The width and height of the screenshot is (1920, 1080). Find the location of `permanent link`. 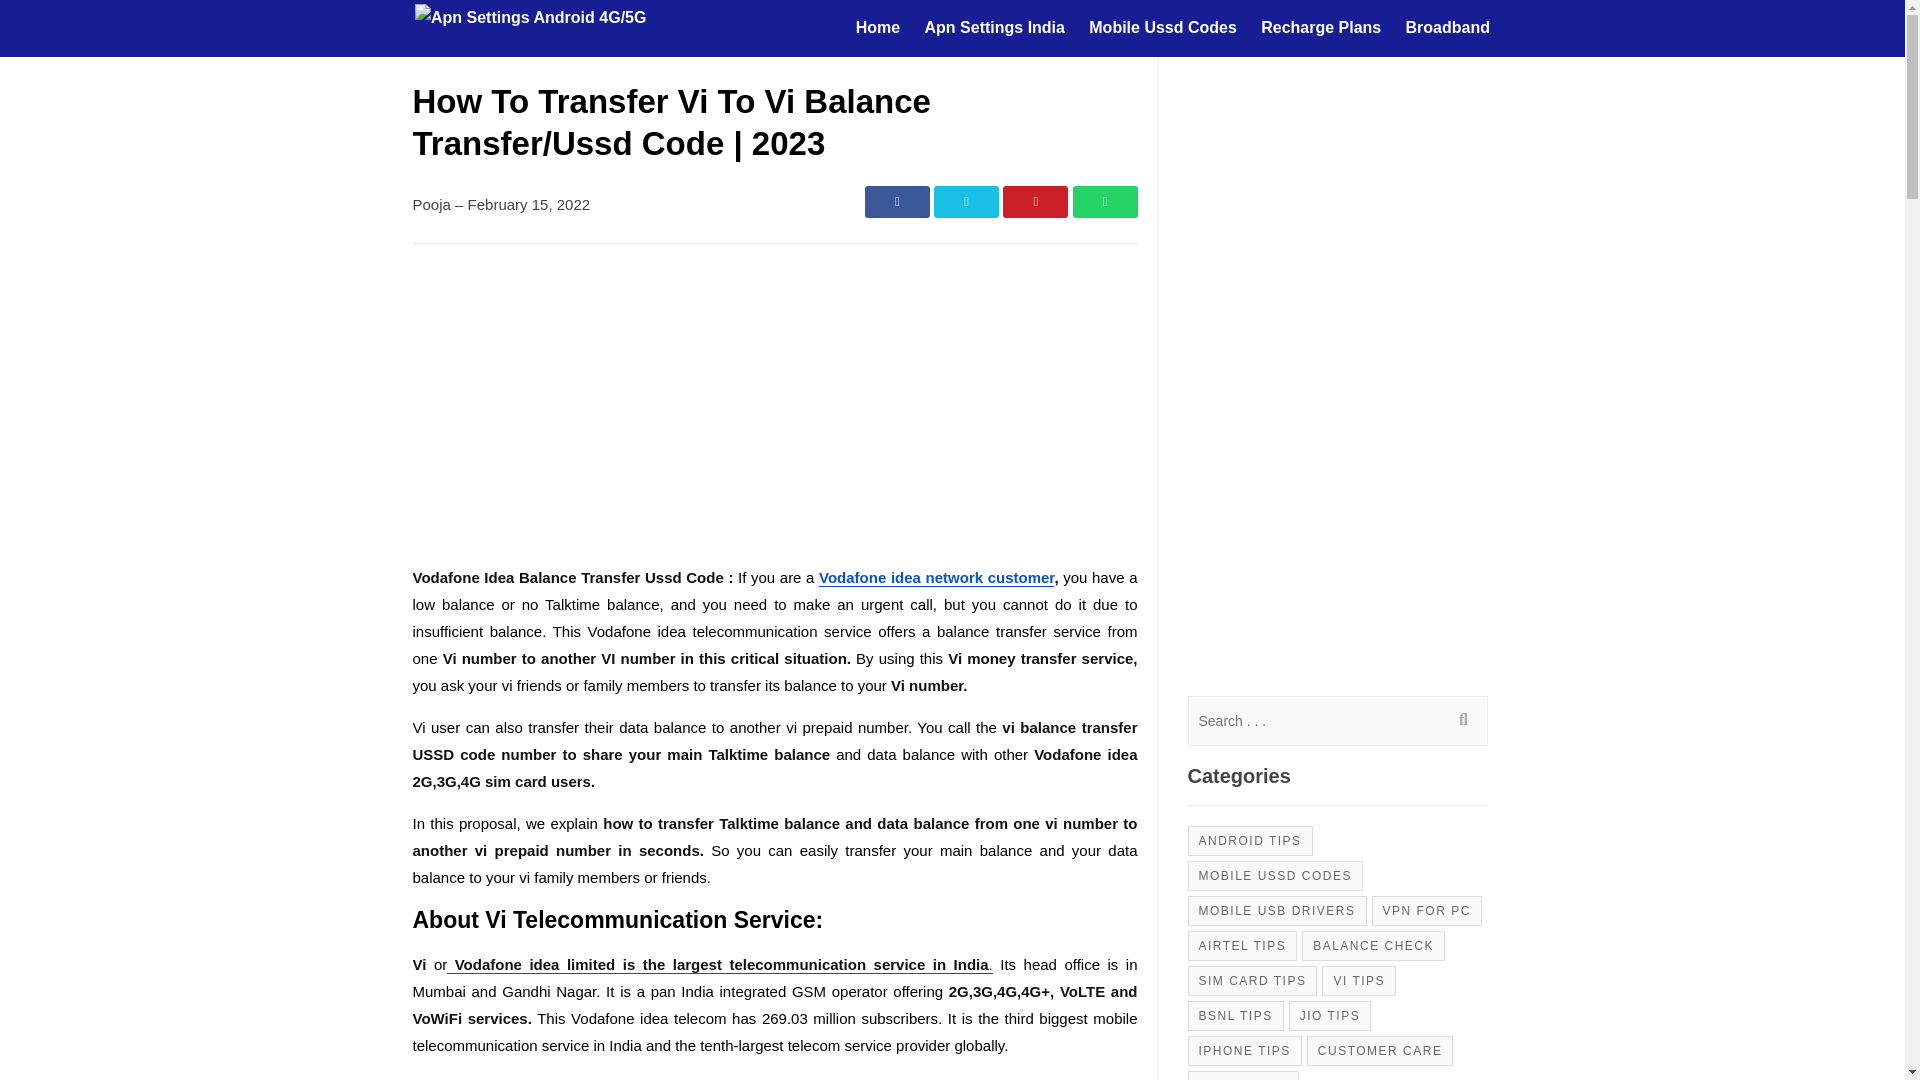

permanent link is located at coordinates (522, 204).